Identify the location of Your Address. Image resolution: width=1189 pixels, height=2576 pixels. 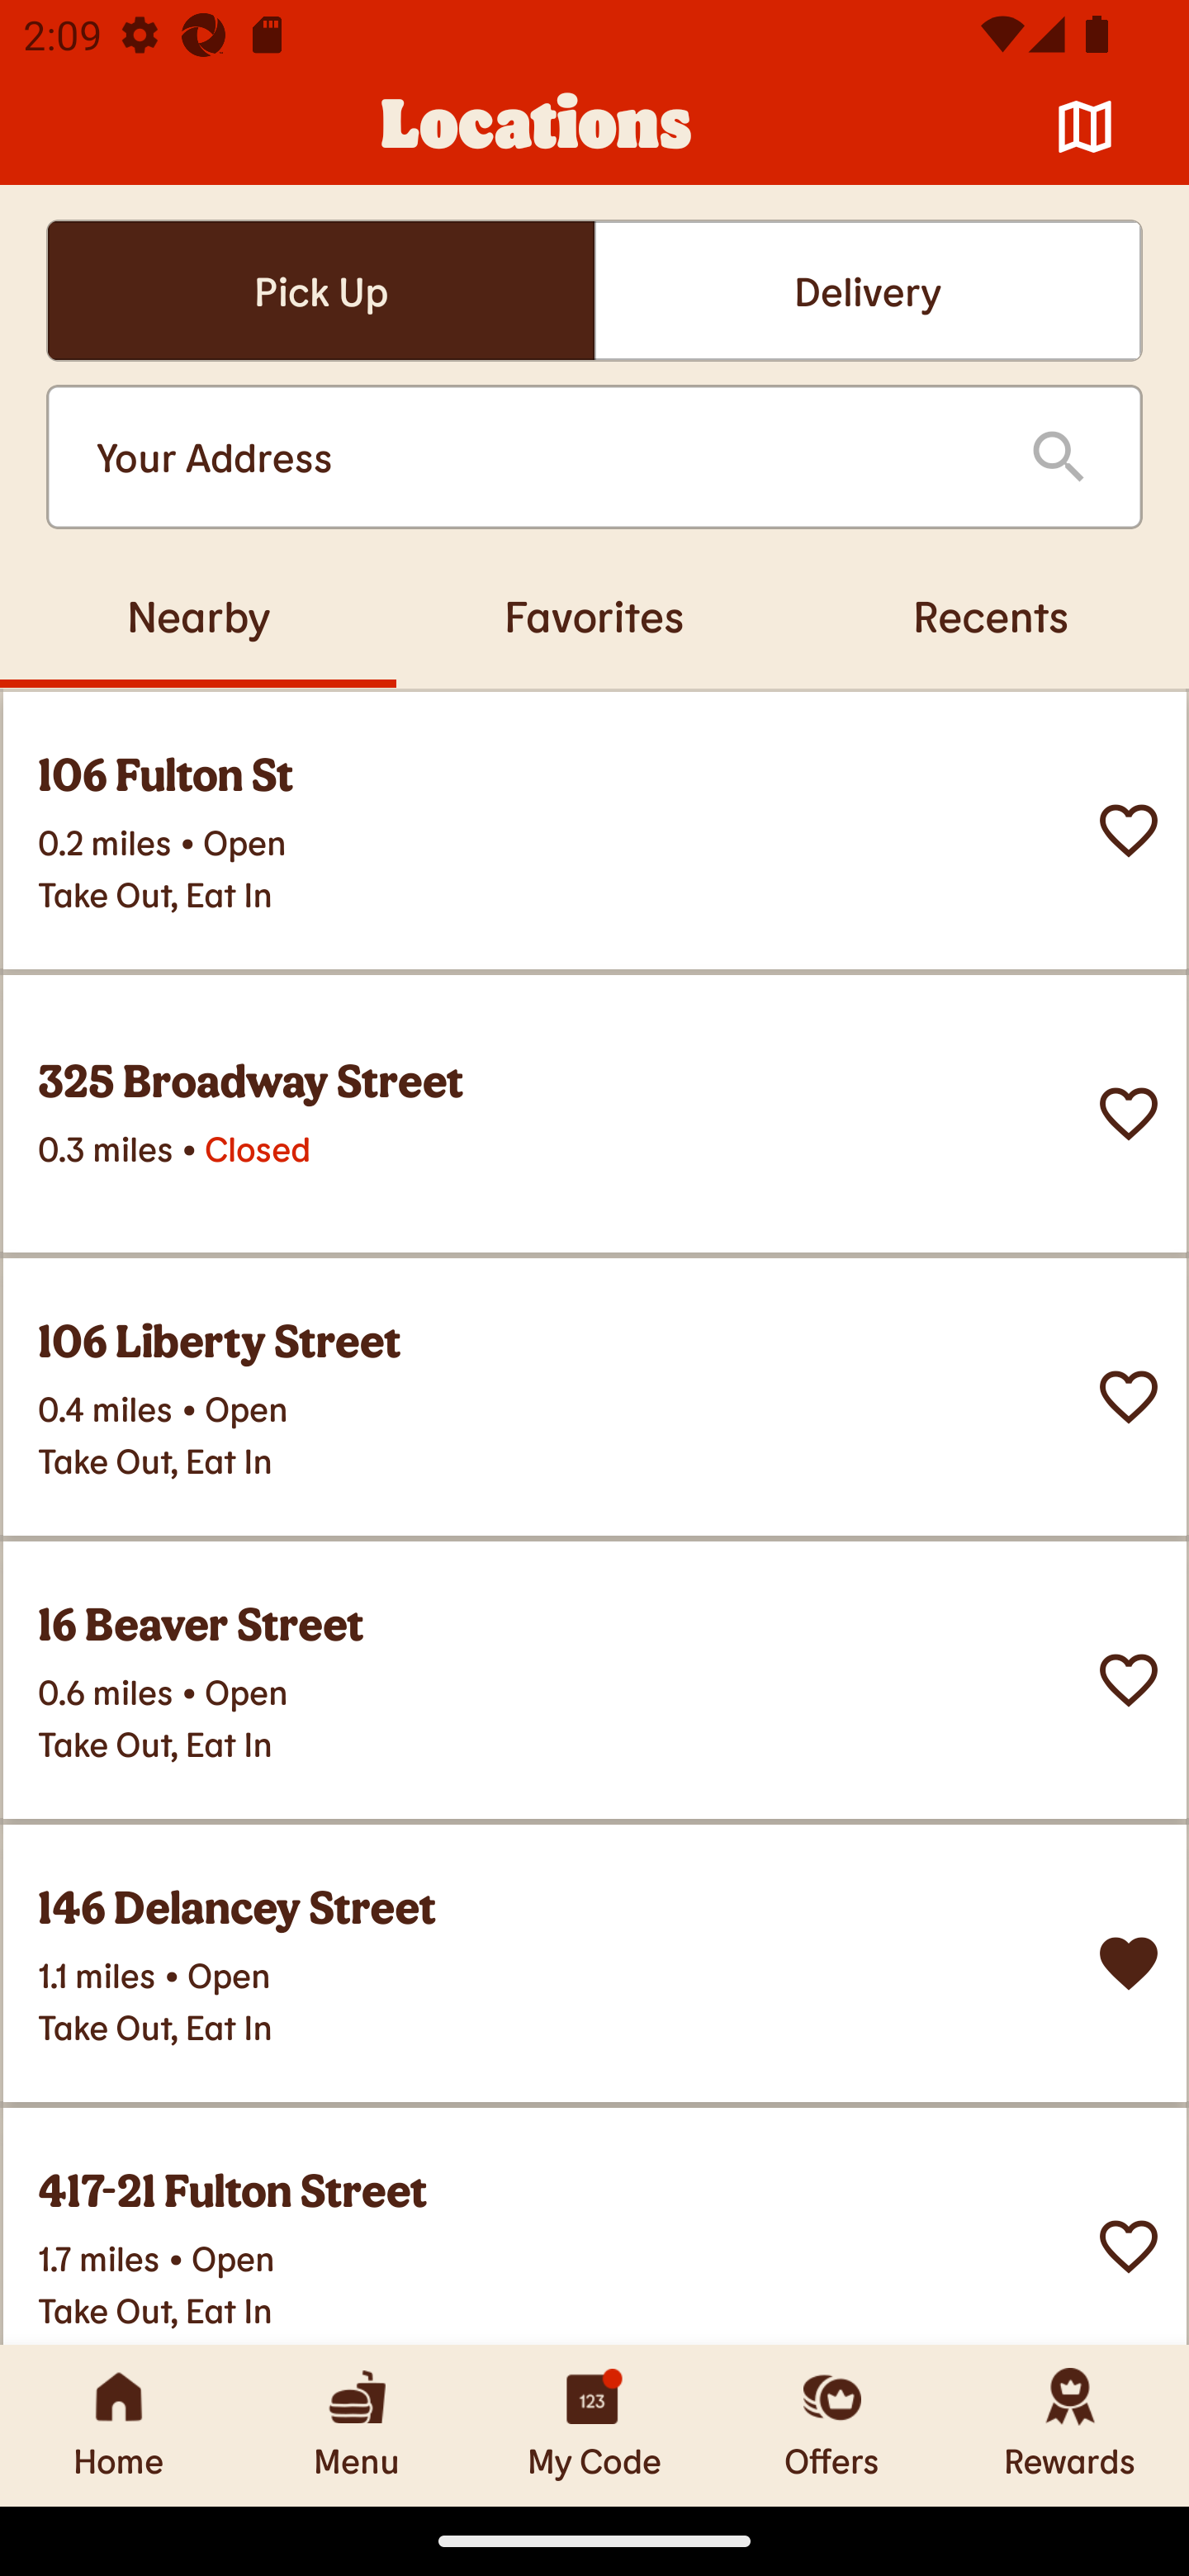
(537, 457).